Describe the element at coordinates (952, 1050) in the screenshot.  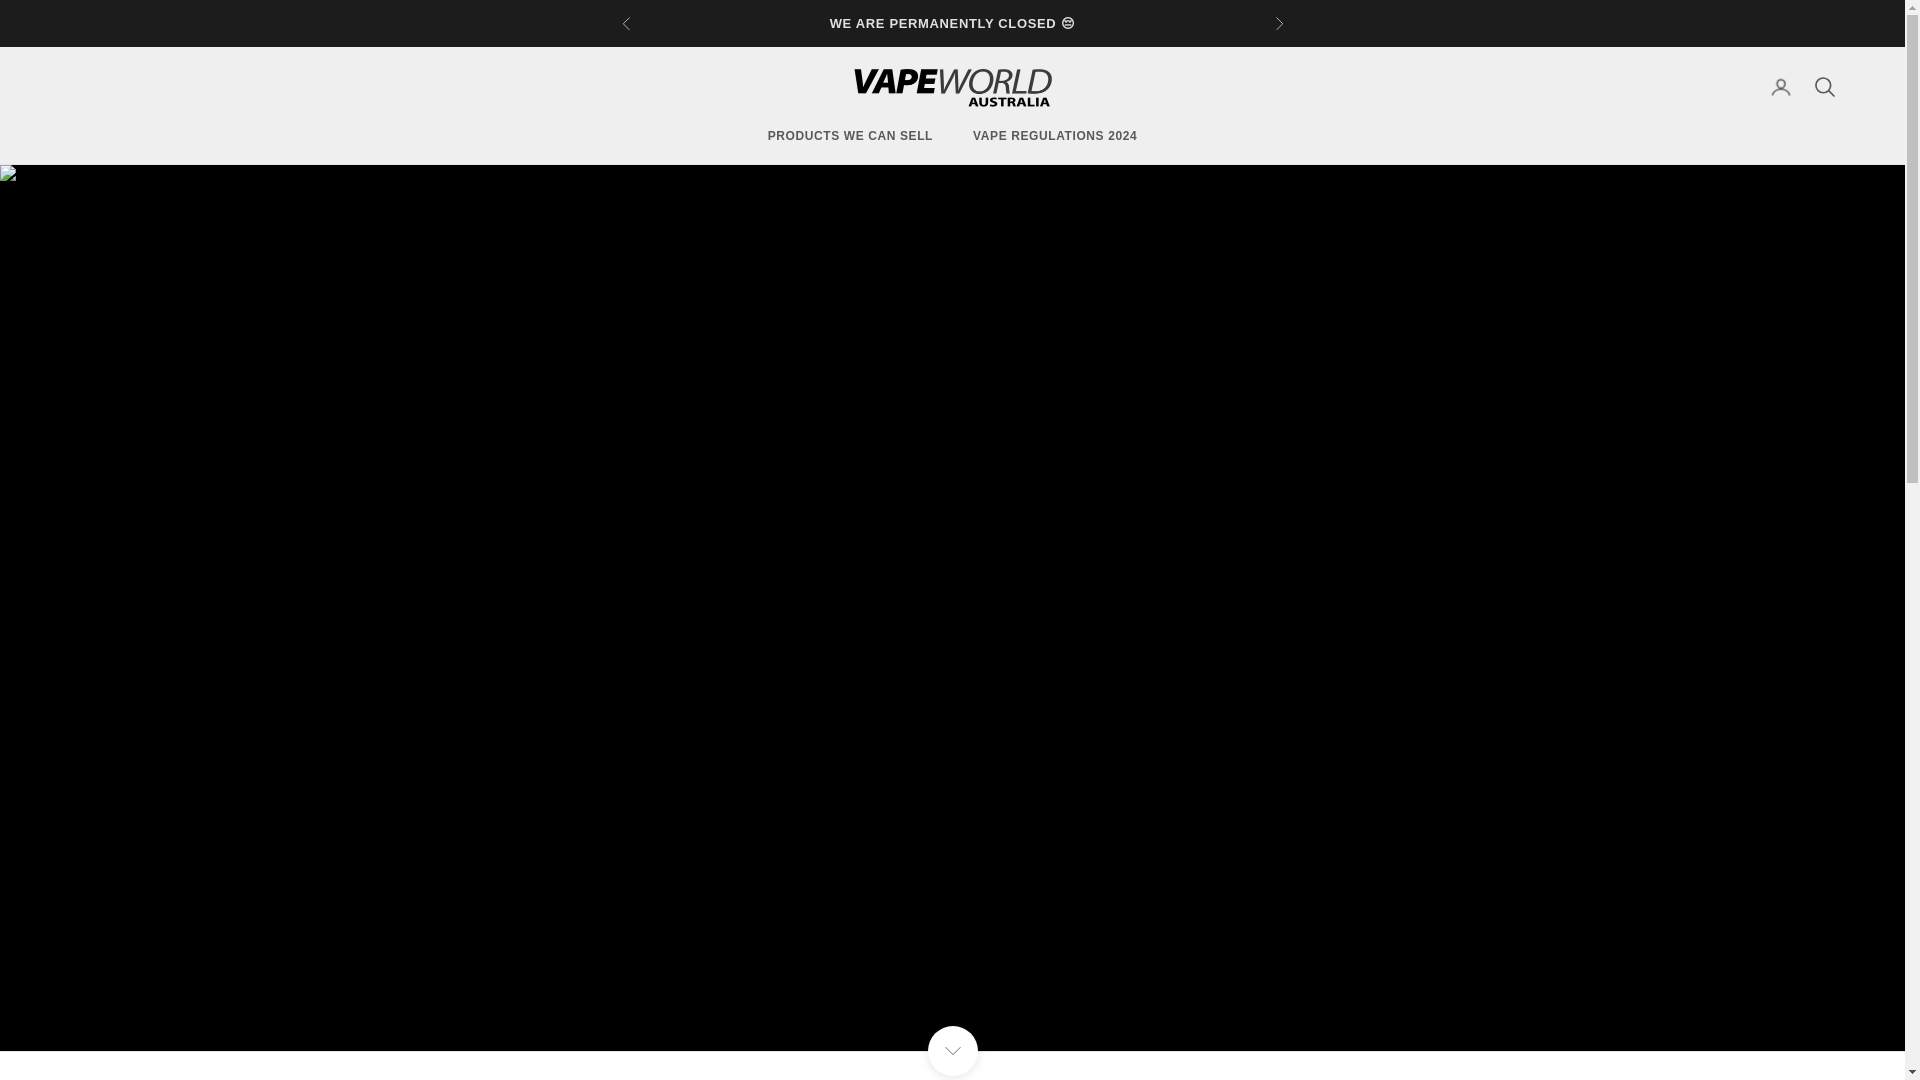
I see `Navigate to next section` at that location.